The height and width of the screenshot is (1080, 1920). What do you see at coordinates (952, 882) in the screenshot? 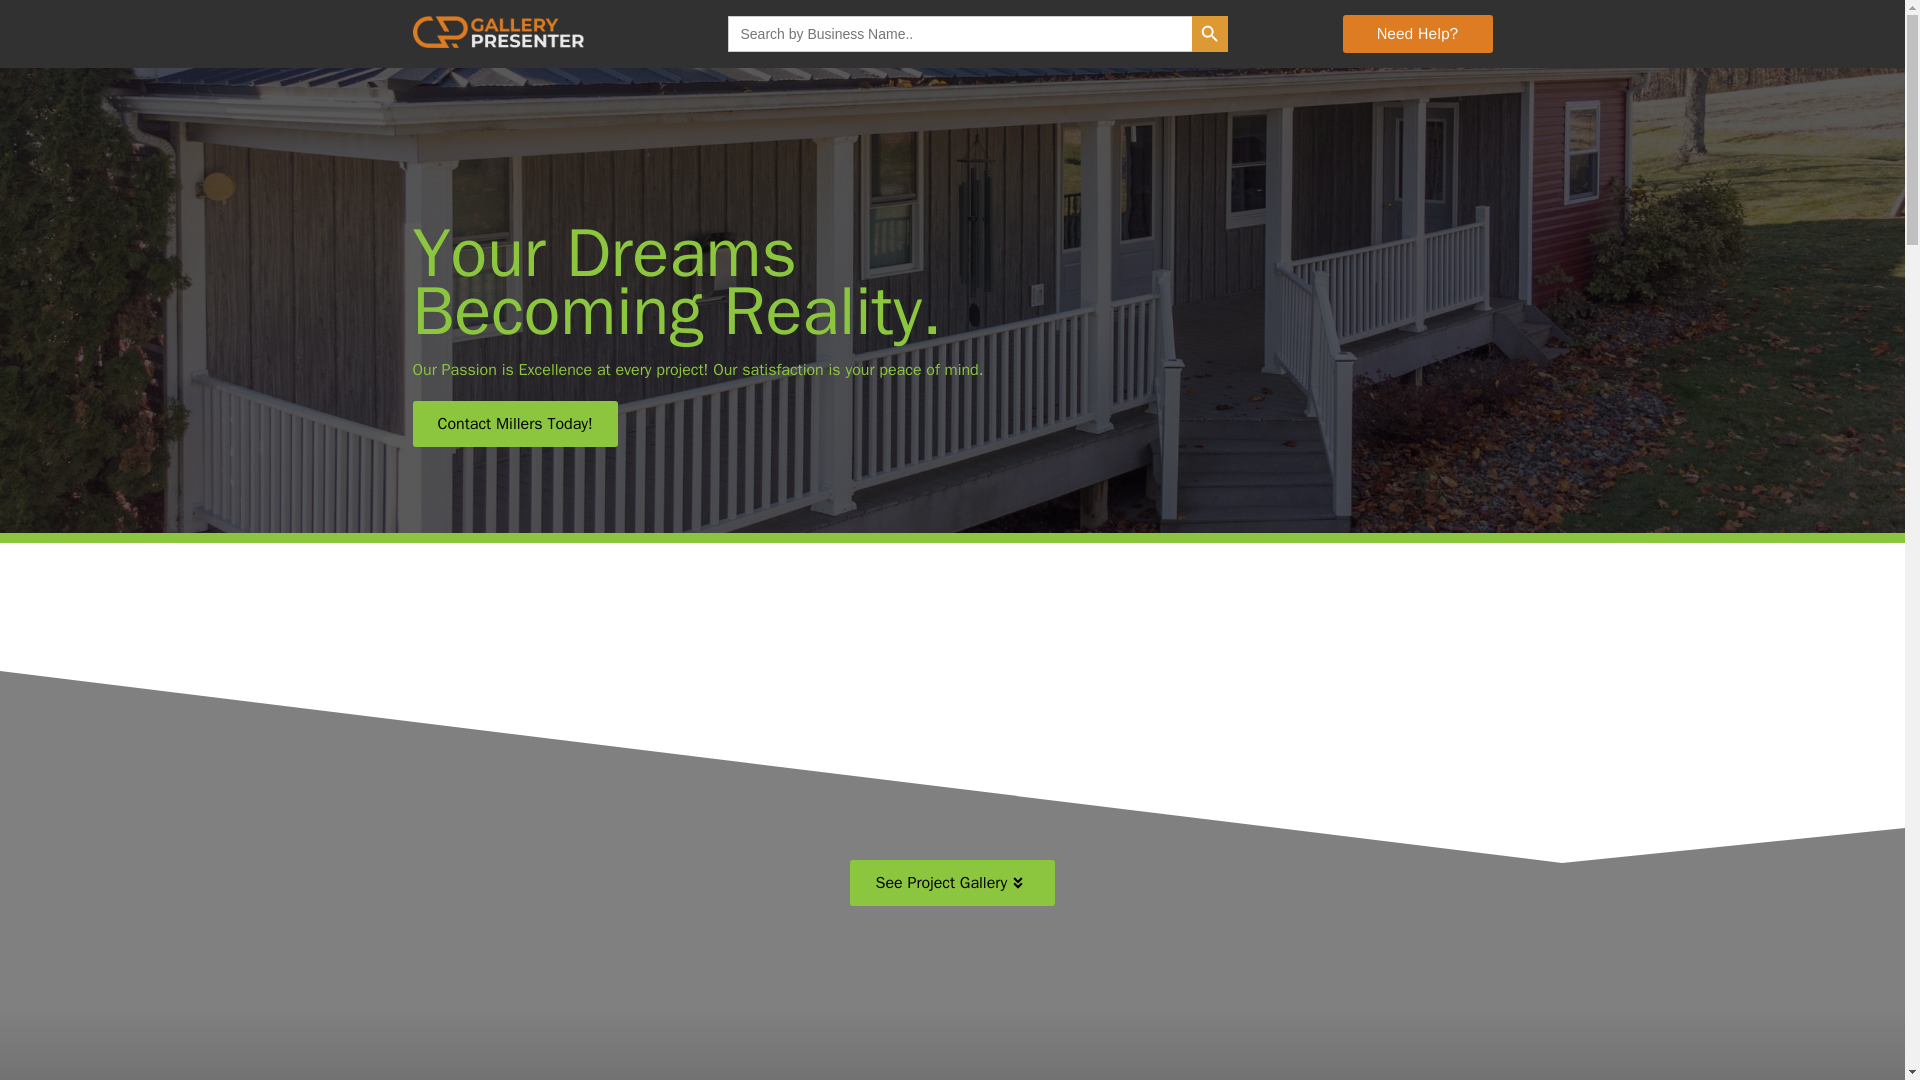
I see `See Project Gallery` at bounding box center [952, 882].